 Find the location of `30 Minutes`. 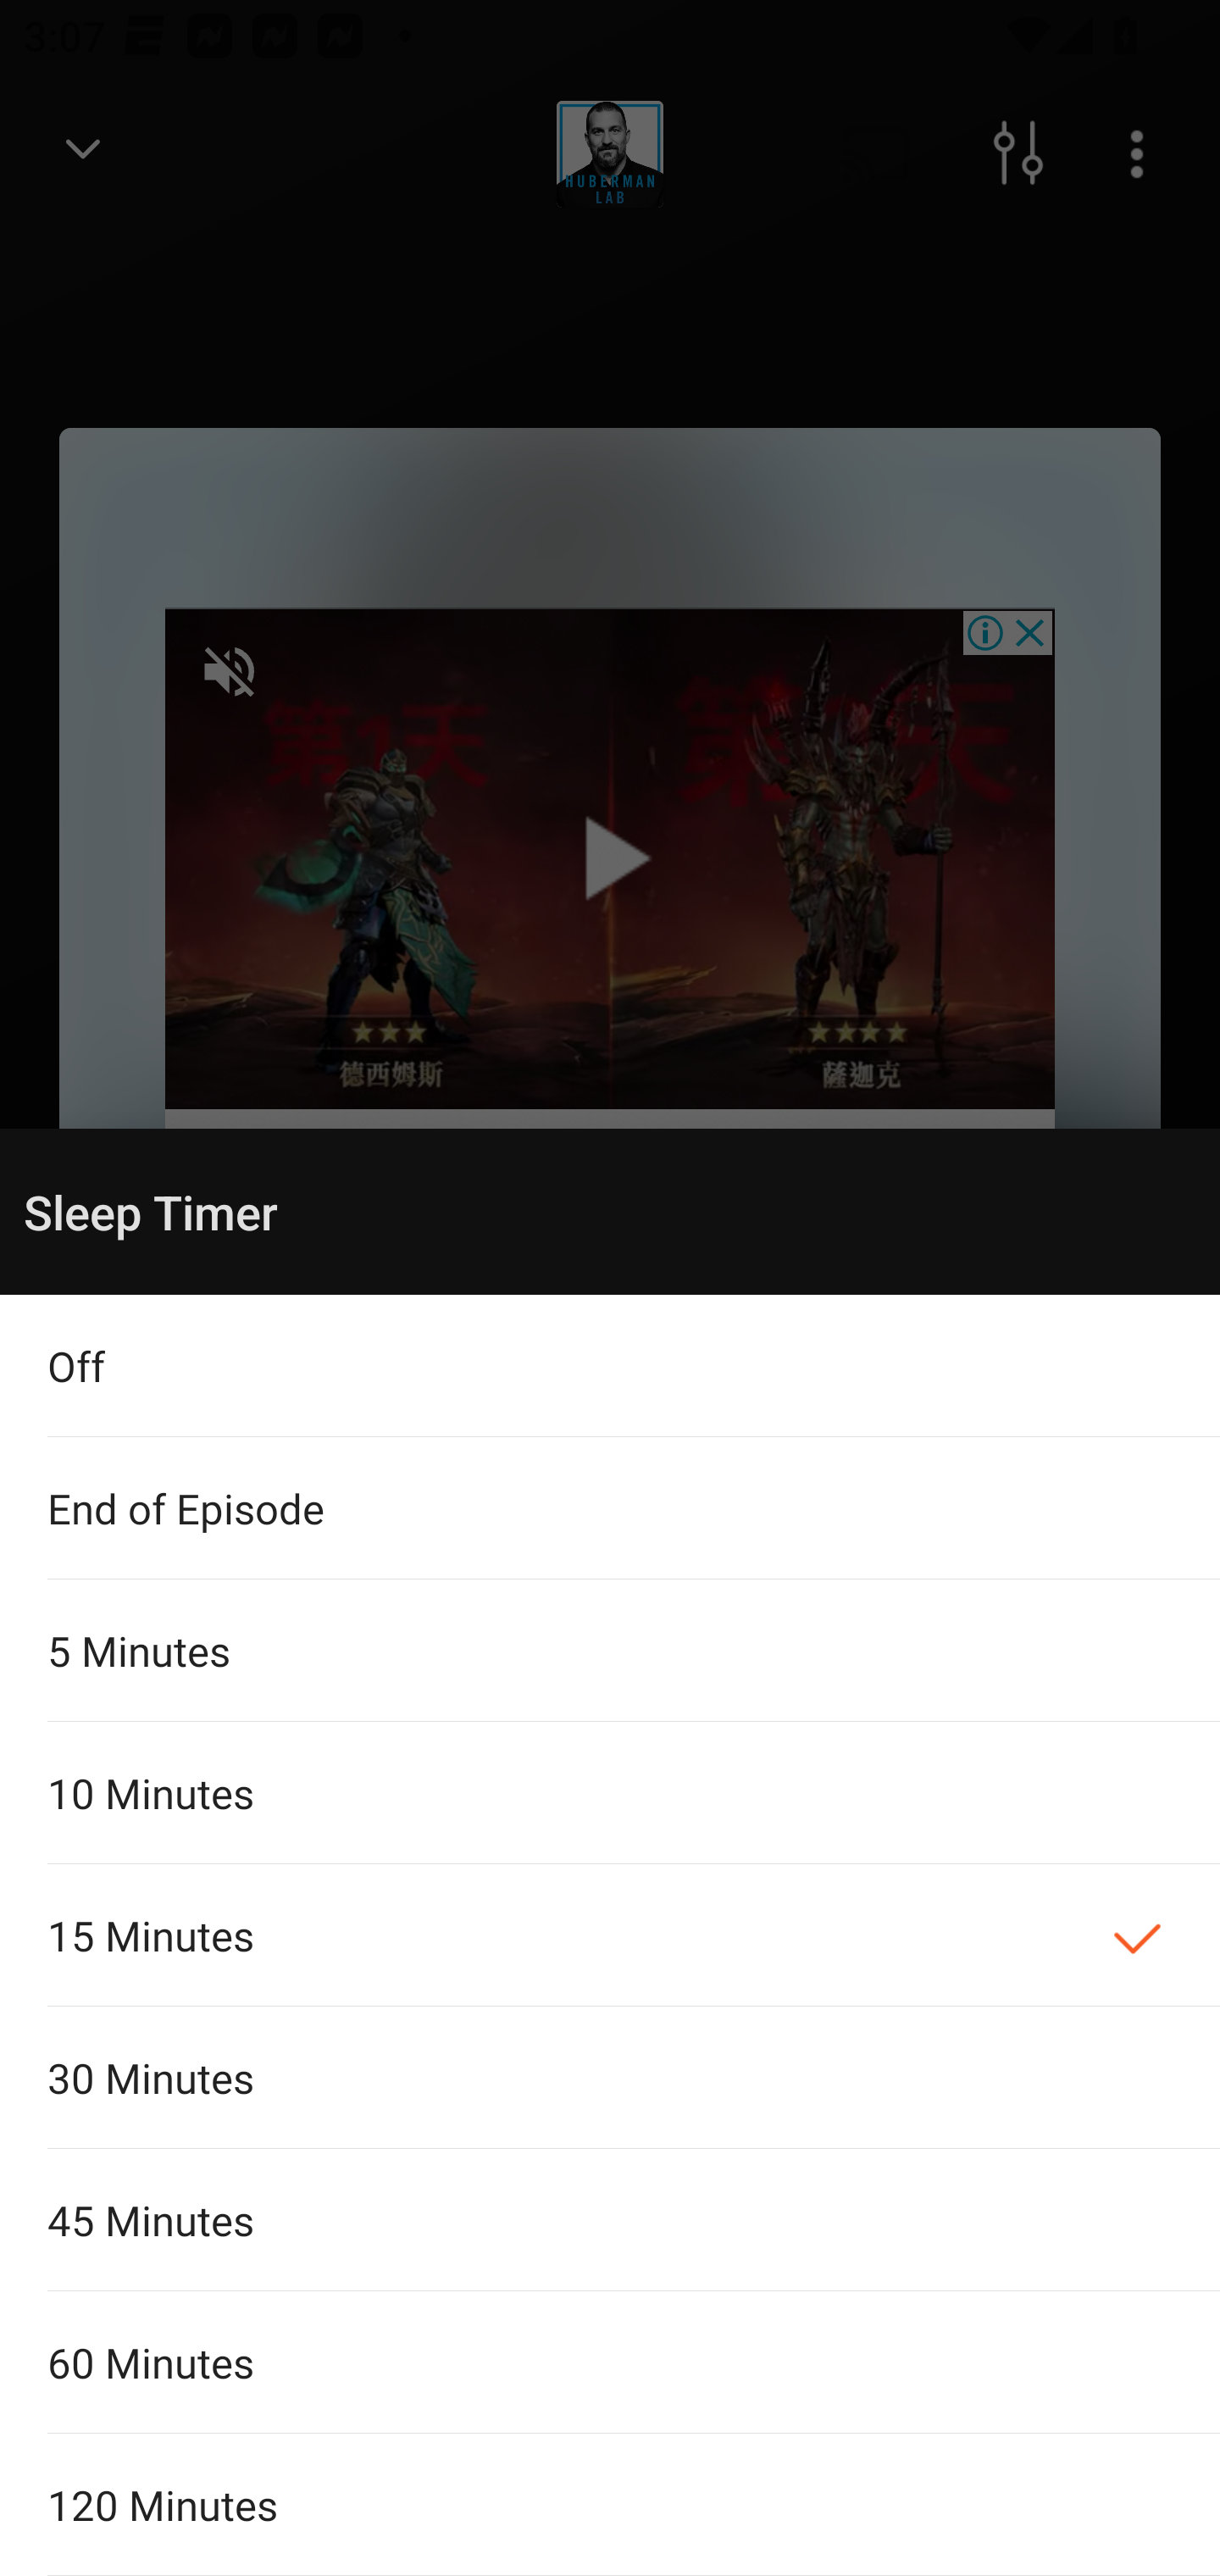

30 Minutes is located at coordinates (610, 2078).